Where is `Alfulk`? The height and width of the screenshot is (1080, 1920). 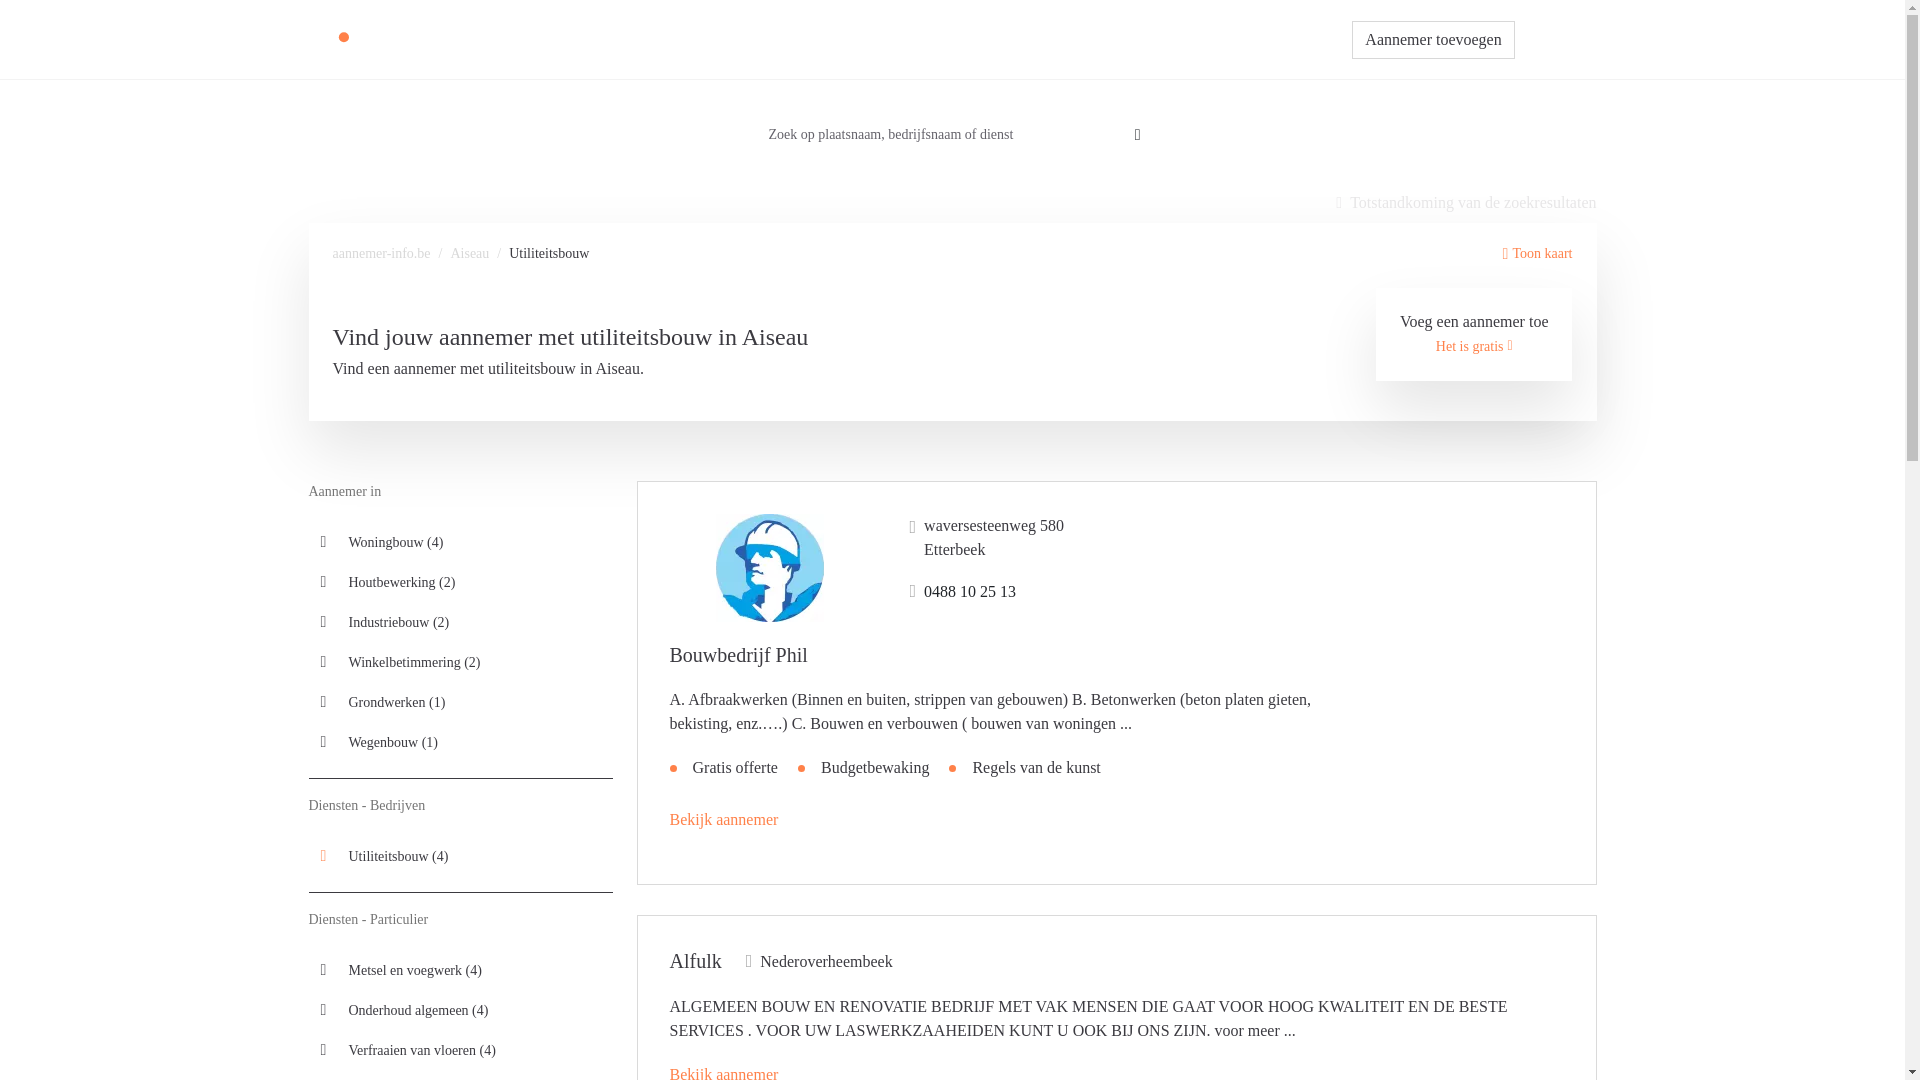
Alfulk is located at coordinates (696, 961).